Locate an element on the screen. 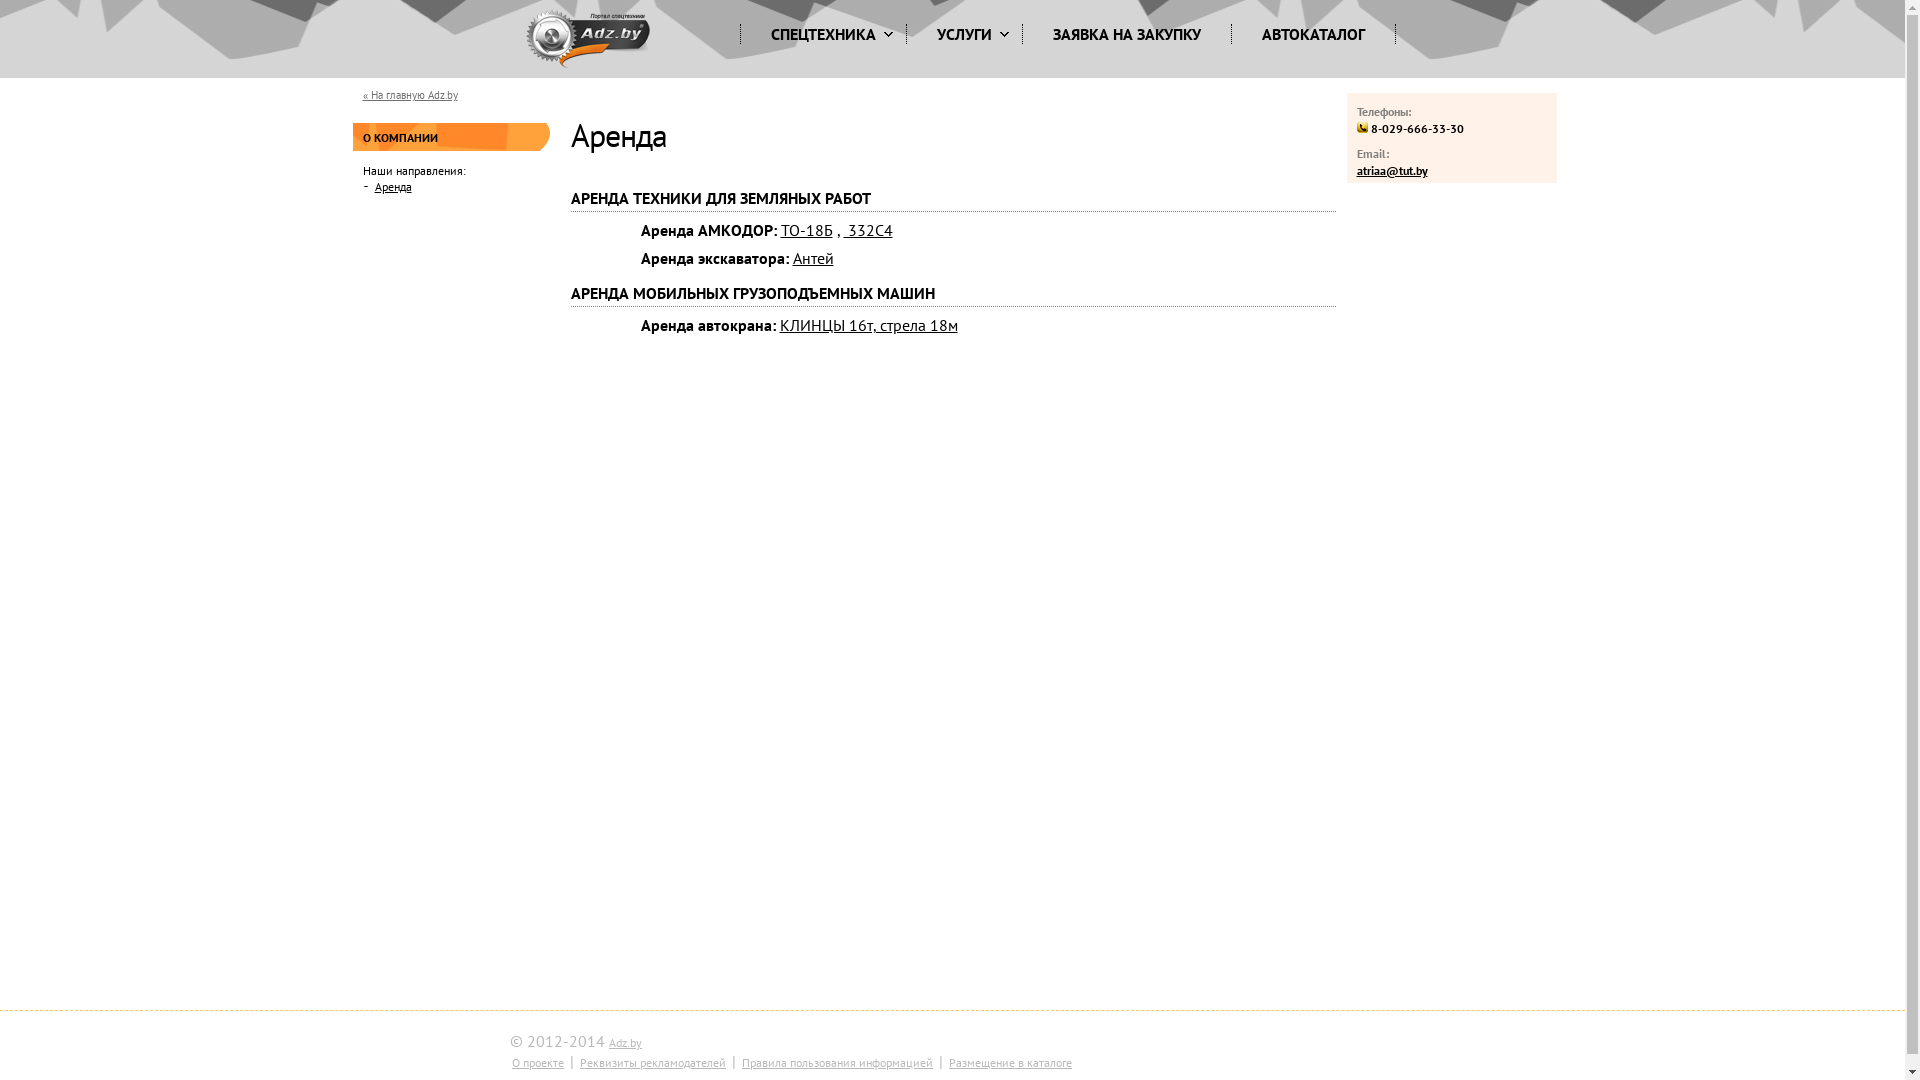  Advertisement is located at coordinates (432, 538).